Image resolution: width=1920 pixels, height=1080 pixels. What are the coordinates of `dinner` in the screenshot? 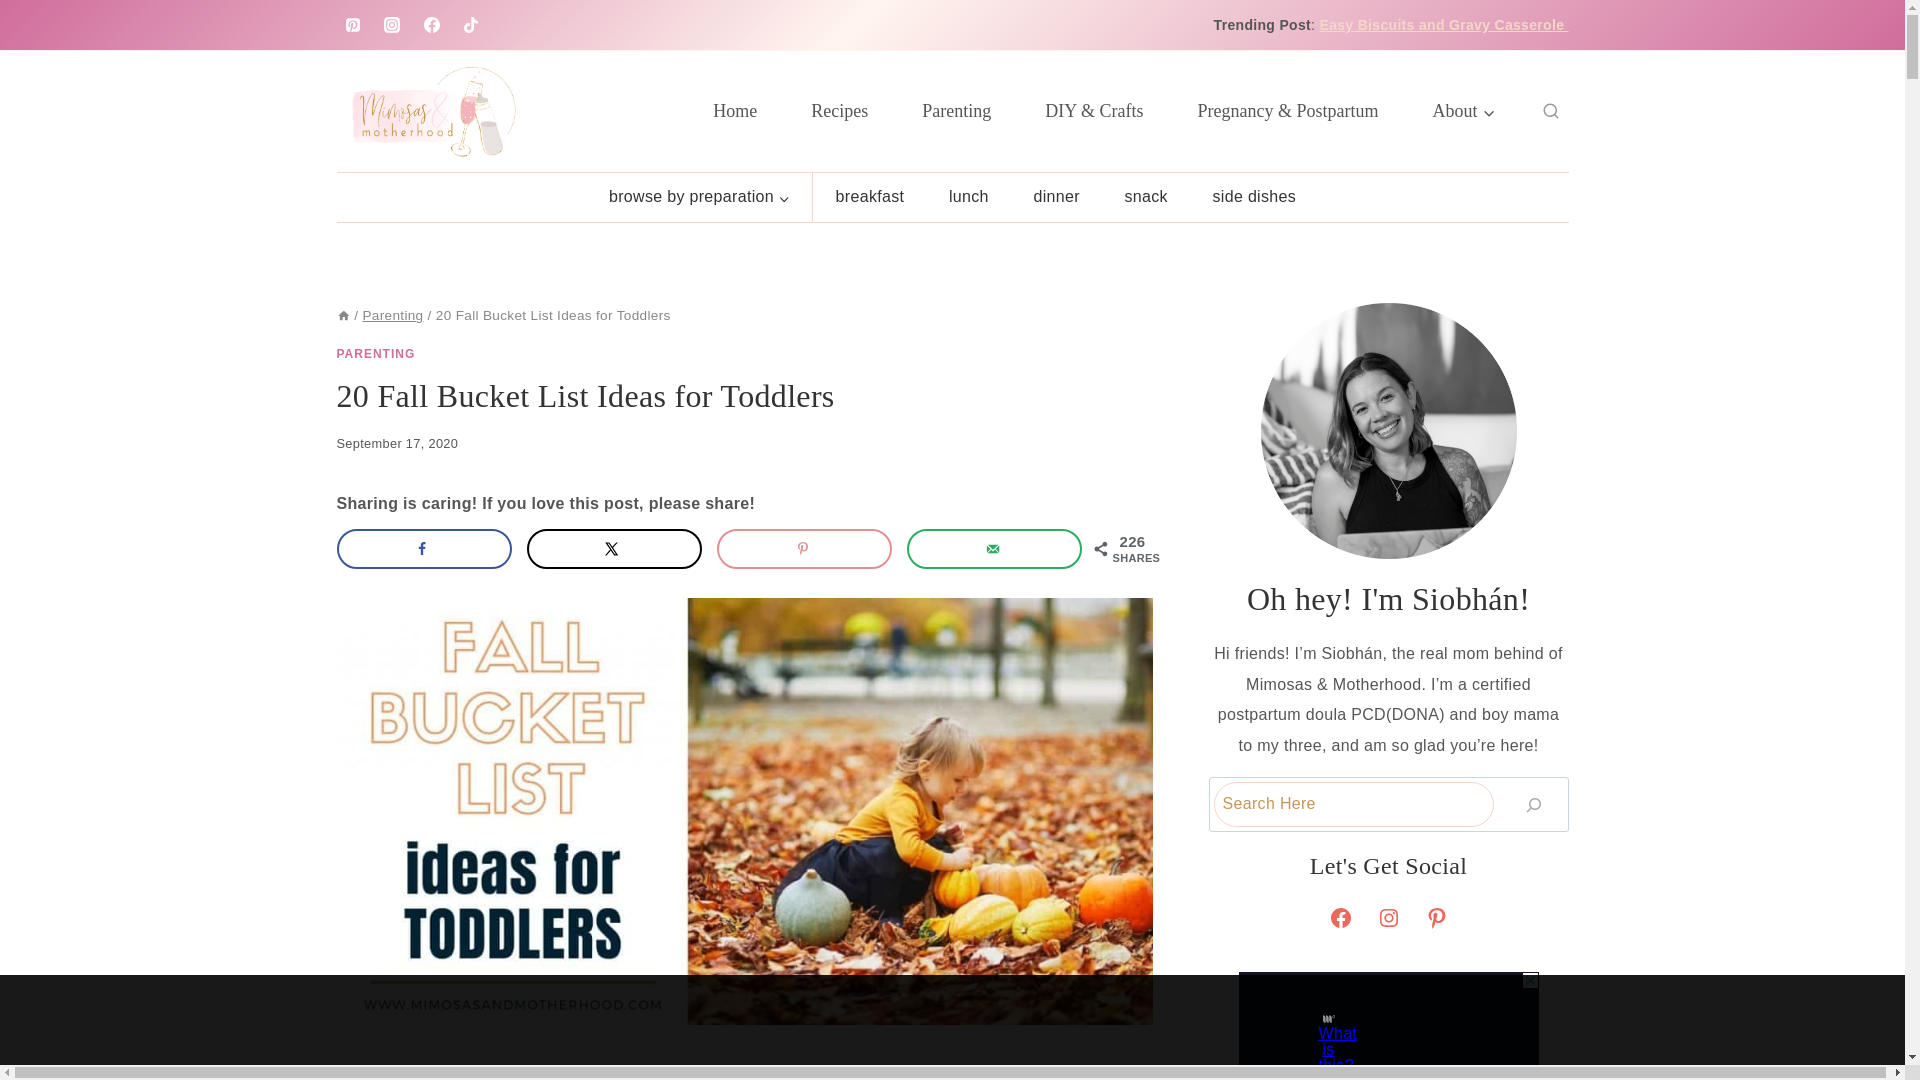 It's located at (1056, 197).